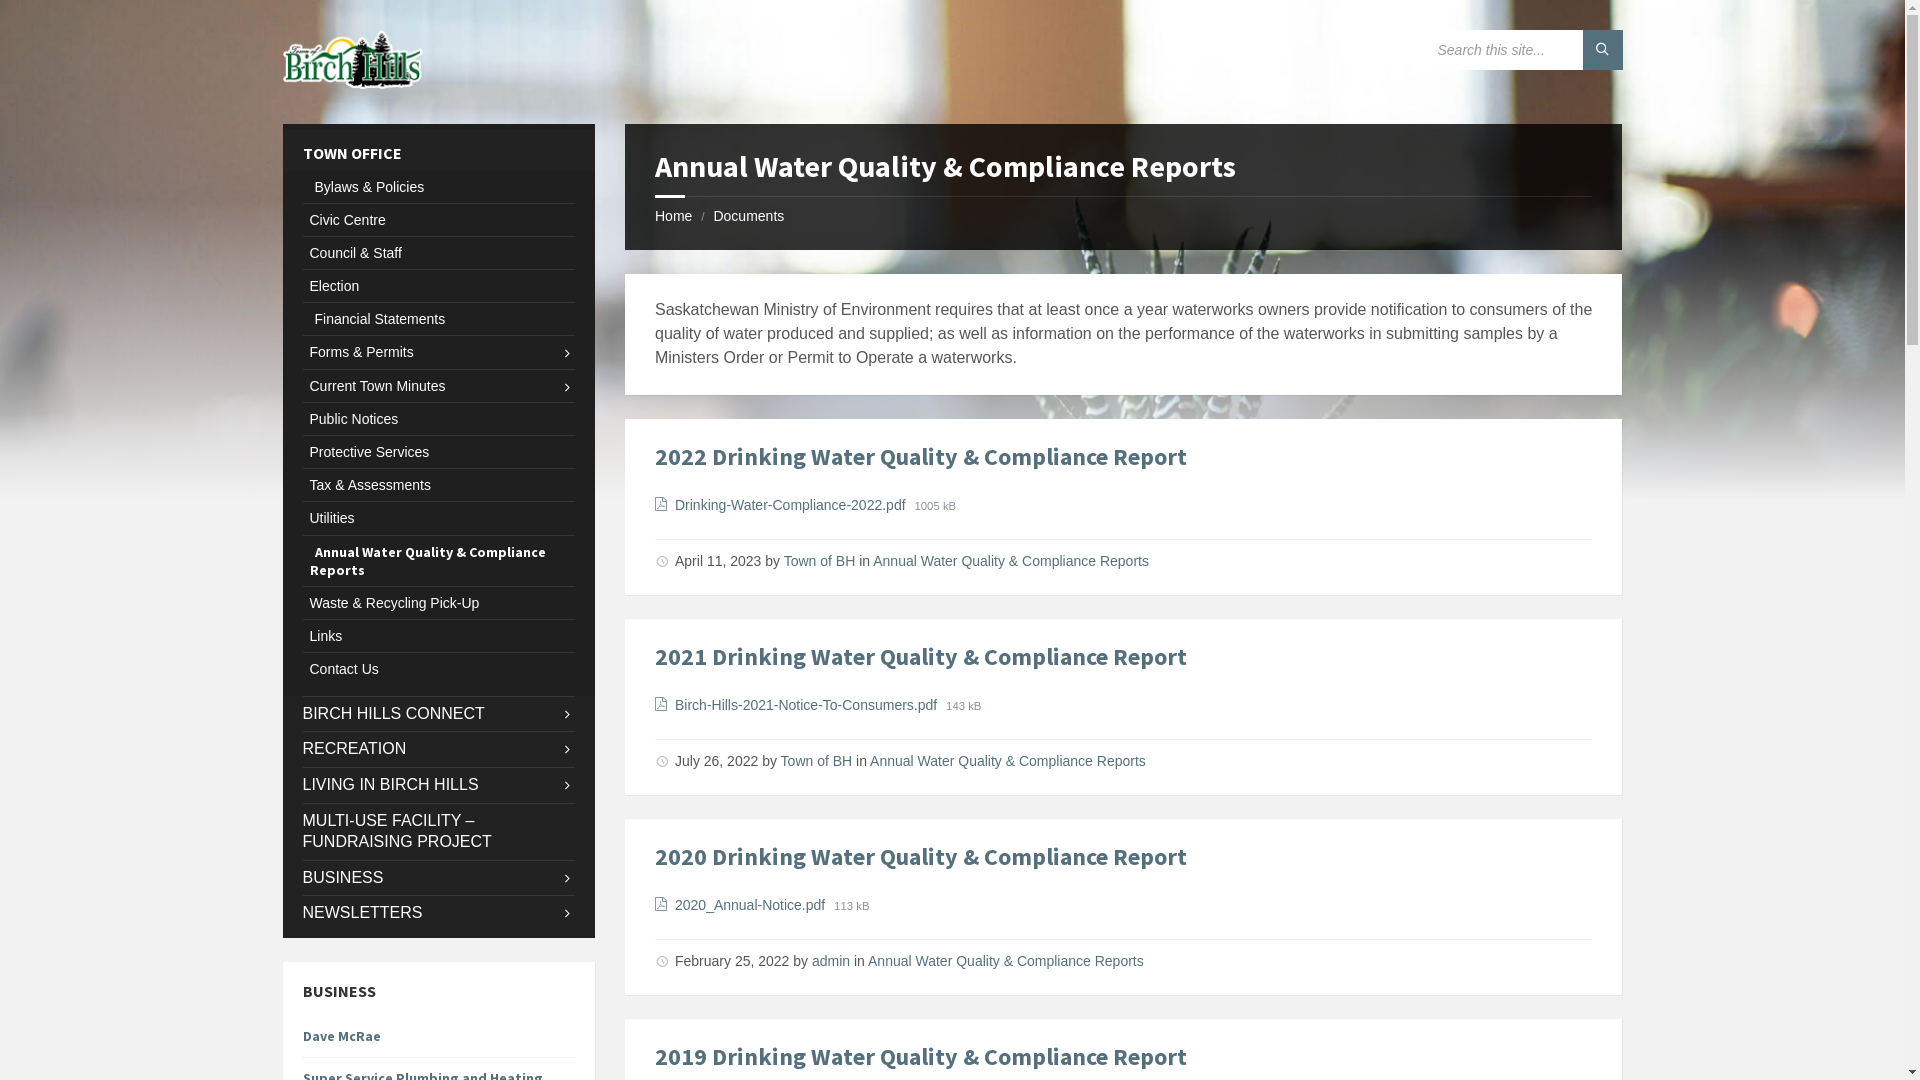  I want to click on Annual Water Quality & Compliance Reports, so click(1006, 961).